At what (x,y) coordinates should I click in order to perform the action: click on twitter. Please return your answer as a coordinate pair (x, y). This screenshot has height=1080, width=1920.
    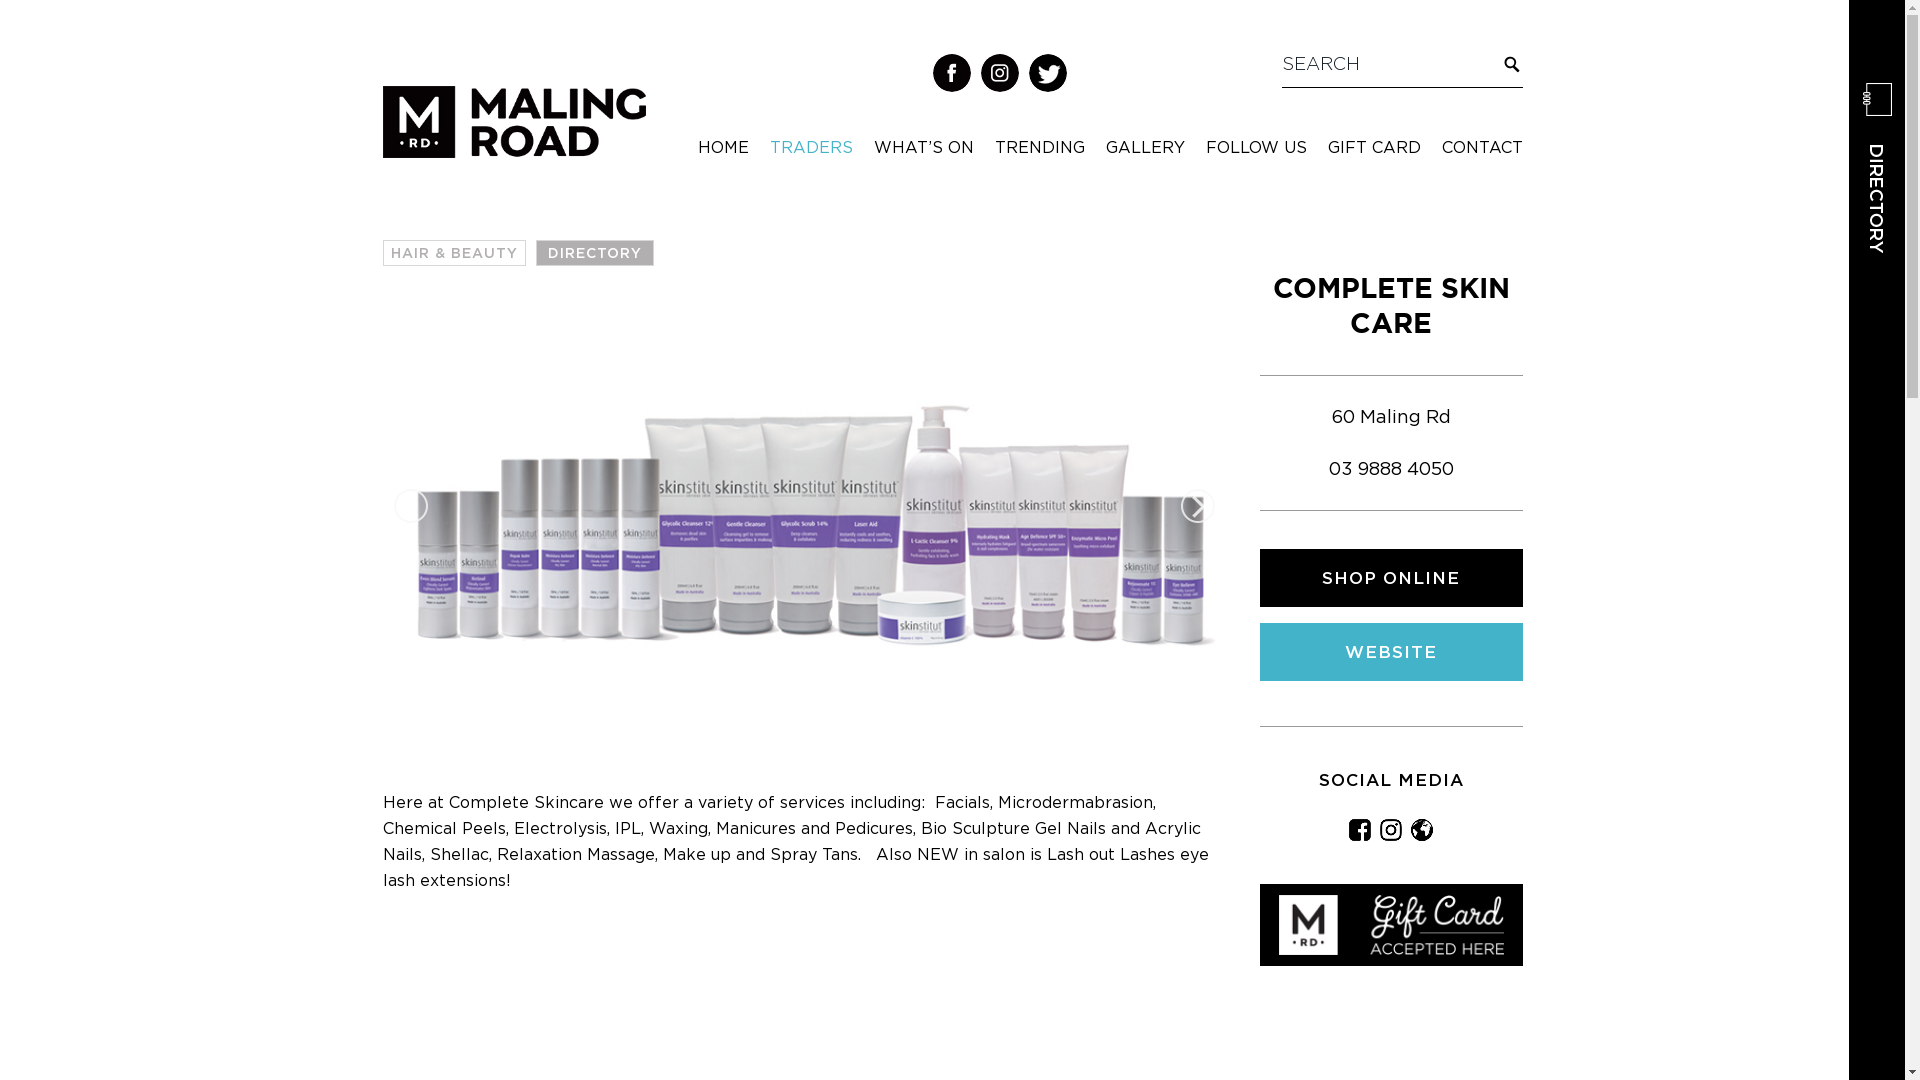
    Looking at the image, I should click on (1048, 73).